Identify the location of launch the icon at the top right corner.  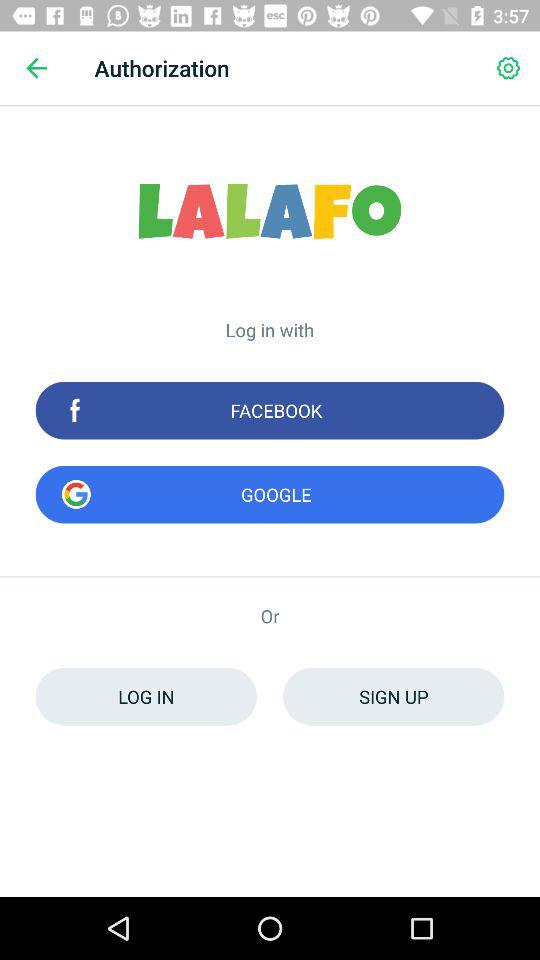
(508, 68).